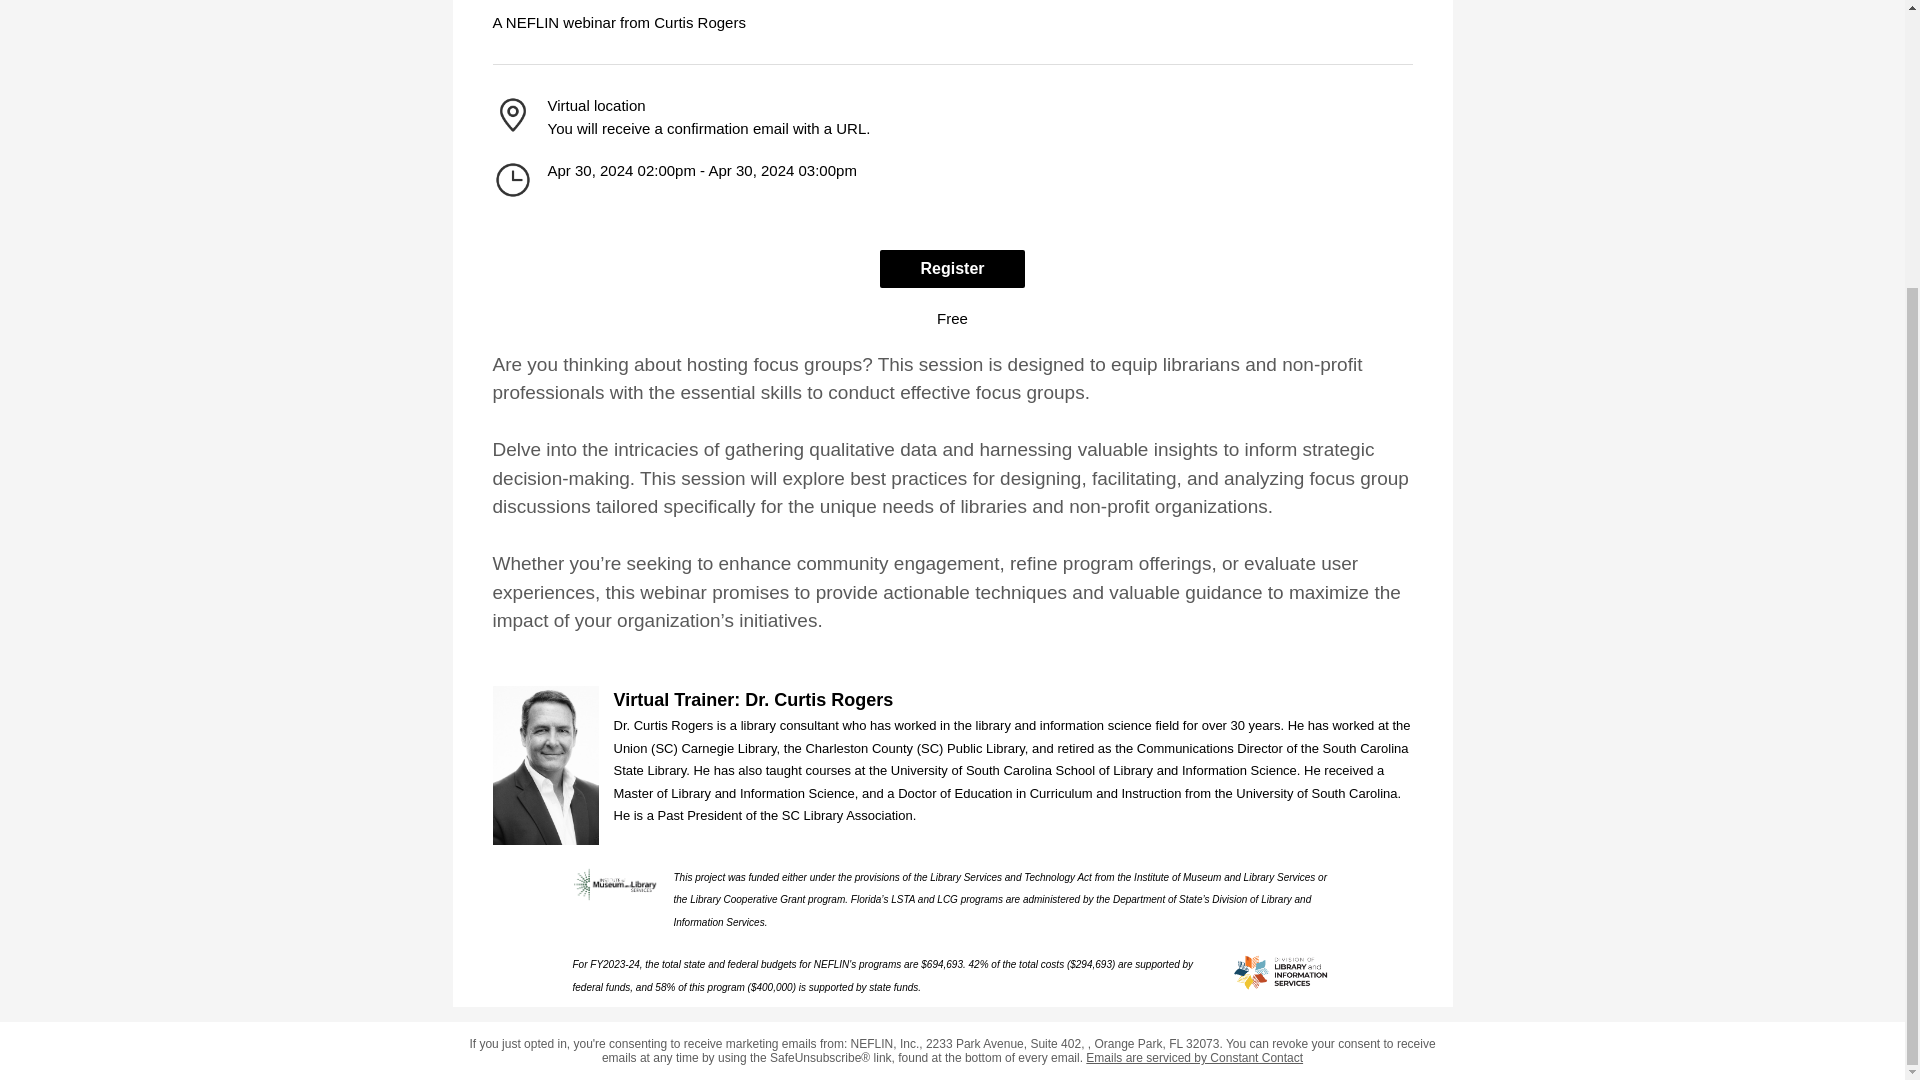 This screenshot has width=1920, height=1080. Describe the element at coordinates (1194, 1057) in the screenshot. I see `Emails are serviced by Constant Contact` at that location.